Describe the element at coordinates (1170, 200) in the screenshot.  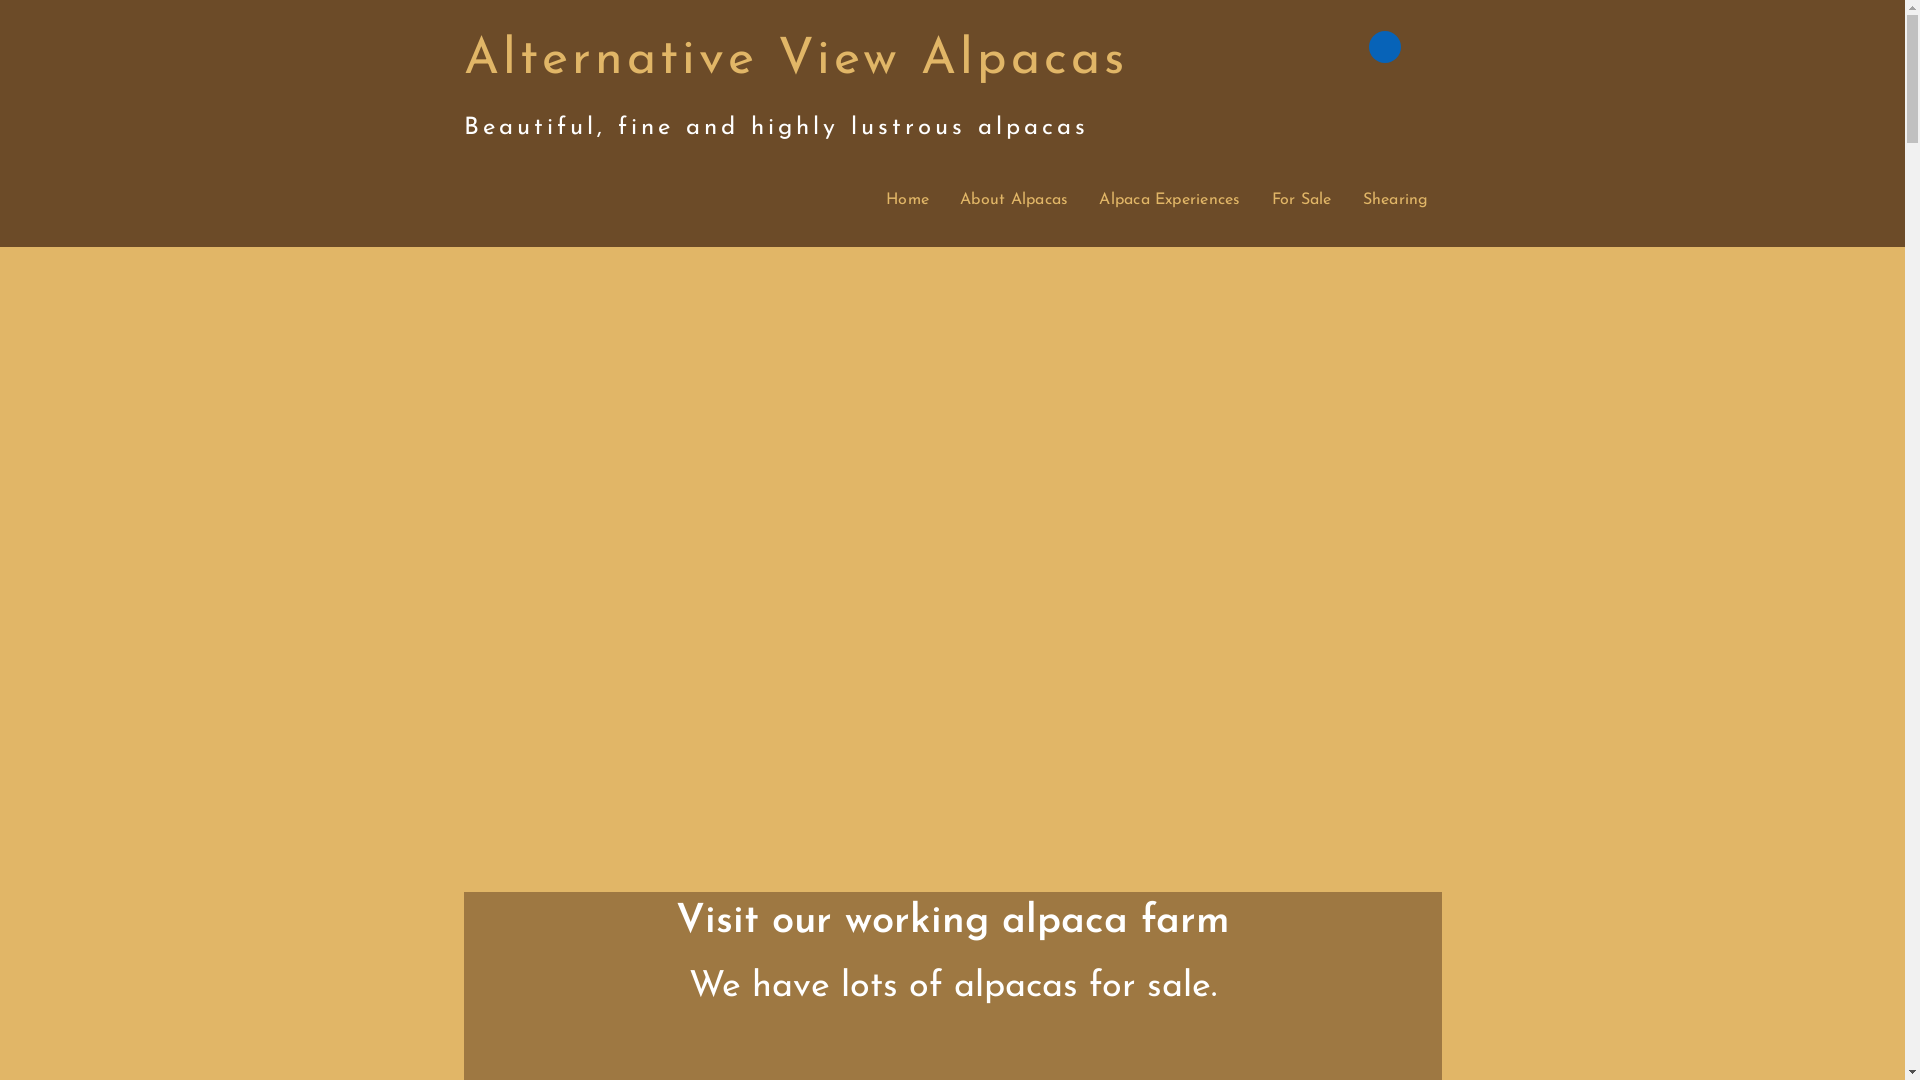
I see `Alpaca Experiences` at that location.